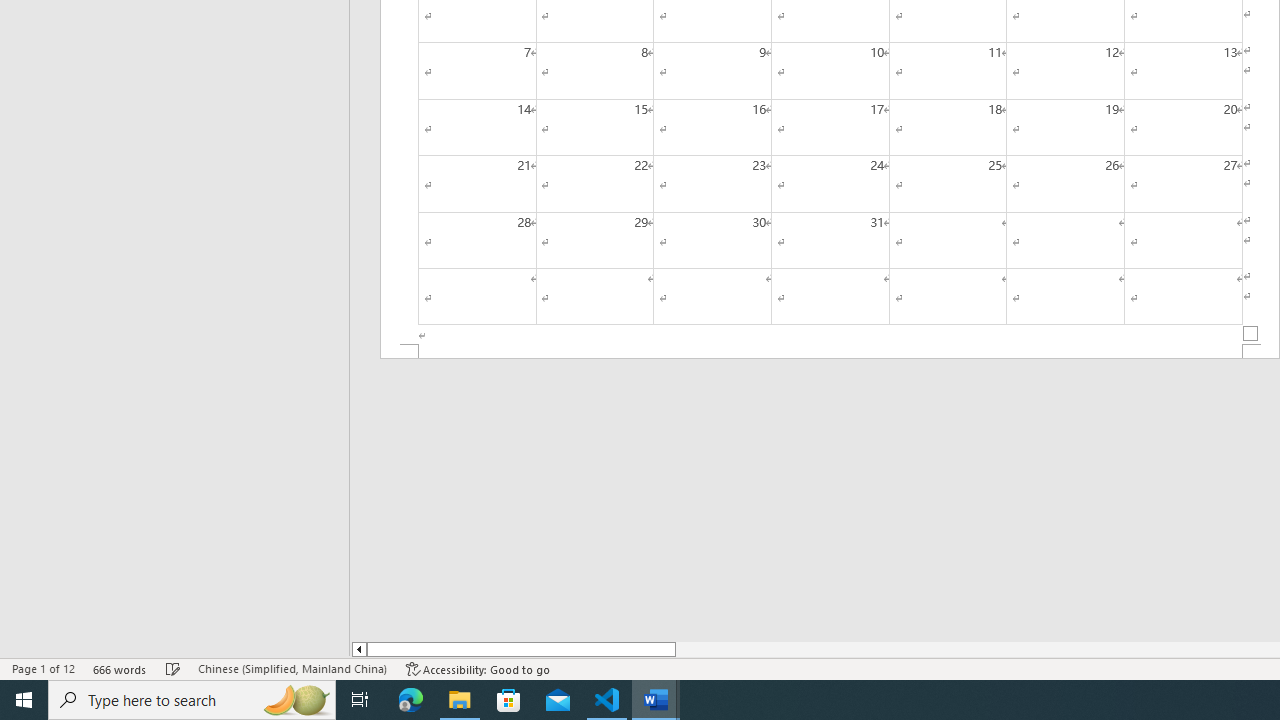  What do you see at coordinates (478, 668) in the screenshot?
I see `Accessibility Checker Accessibility: Good to go` at bounding box center [478, 668].